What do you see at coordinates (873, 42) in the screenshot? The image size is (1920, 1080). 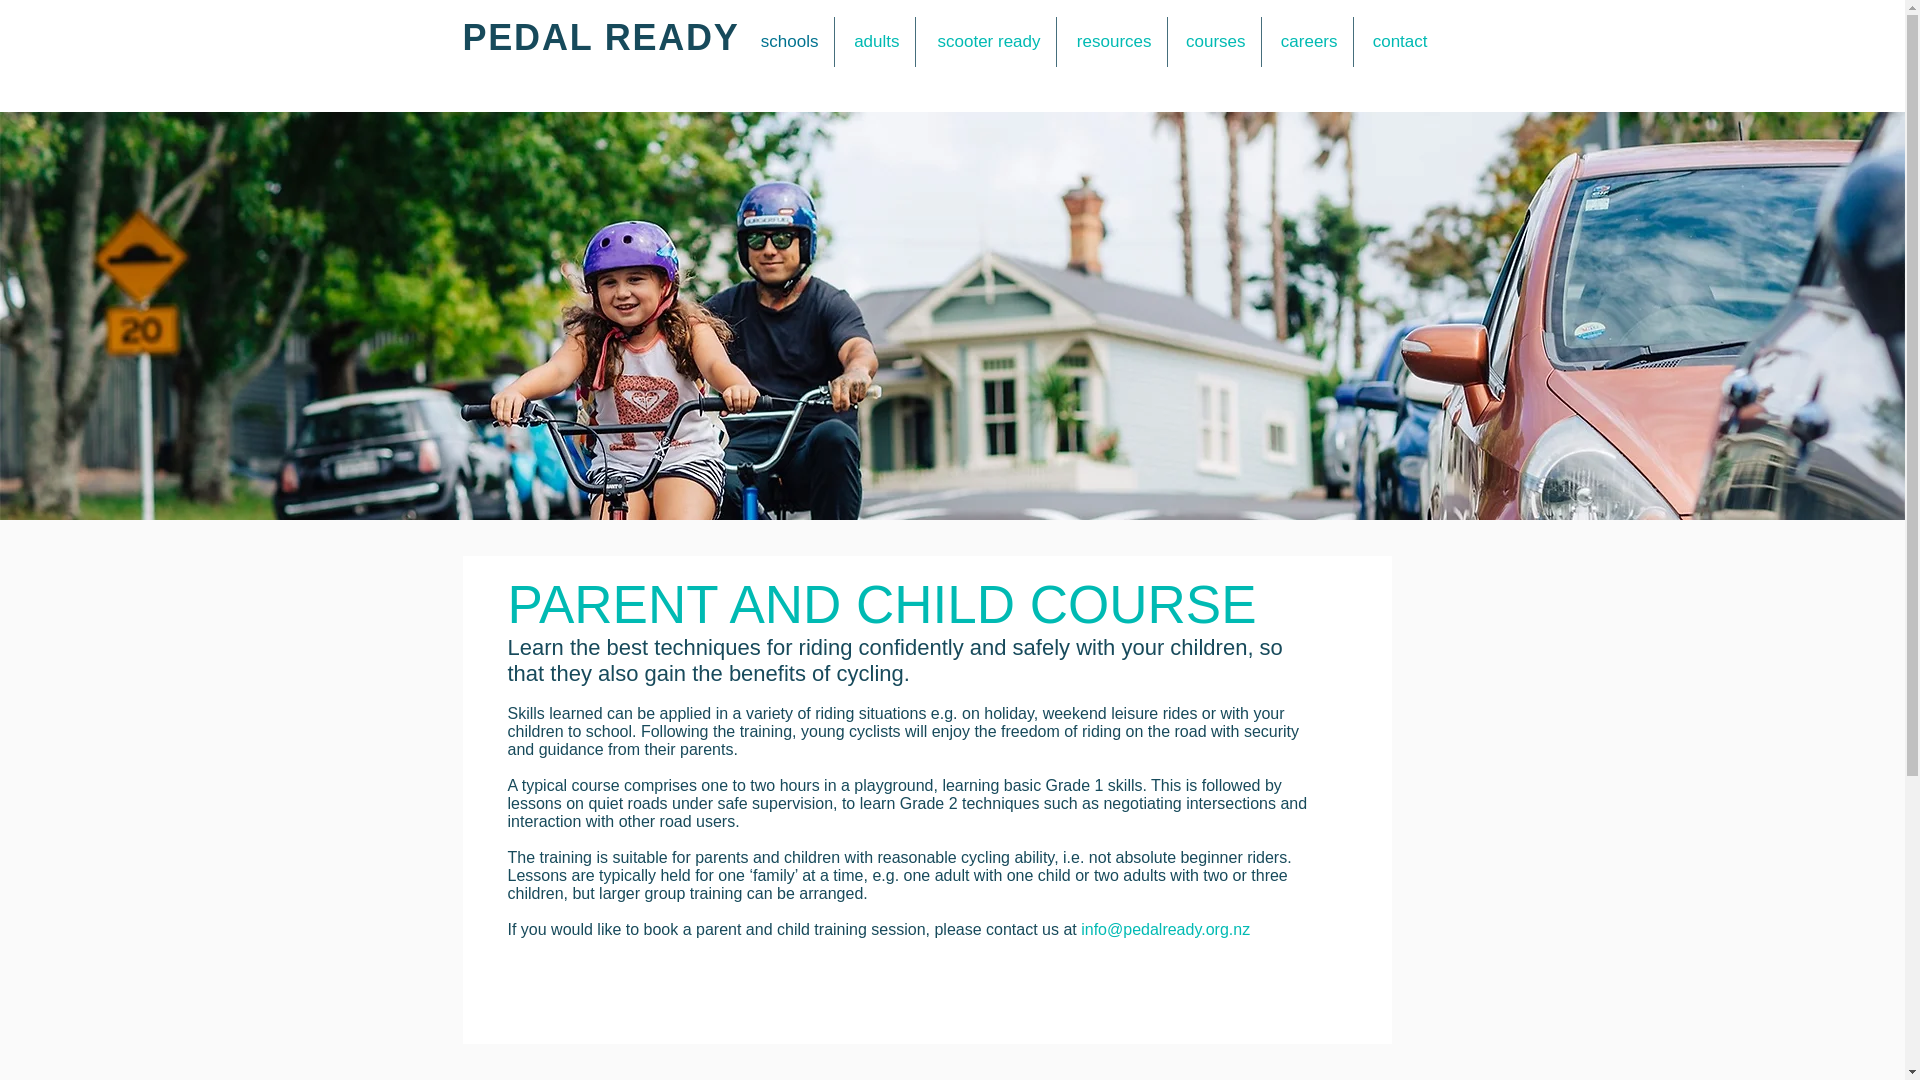 I see `adults` at bounding box center [873, 42].